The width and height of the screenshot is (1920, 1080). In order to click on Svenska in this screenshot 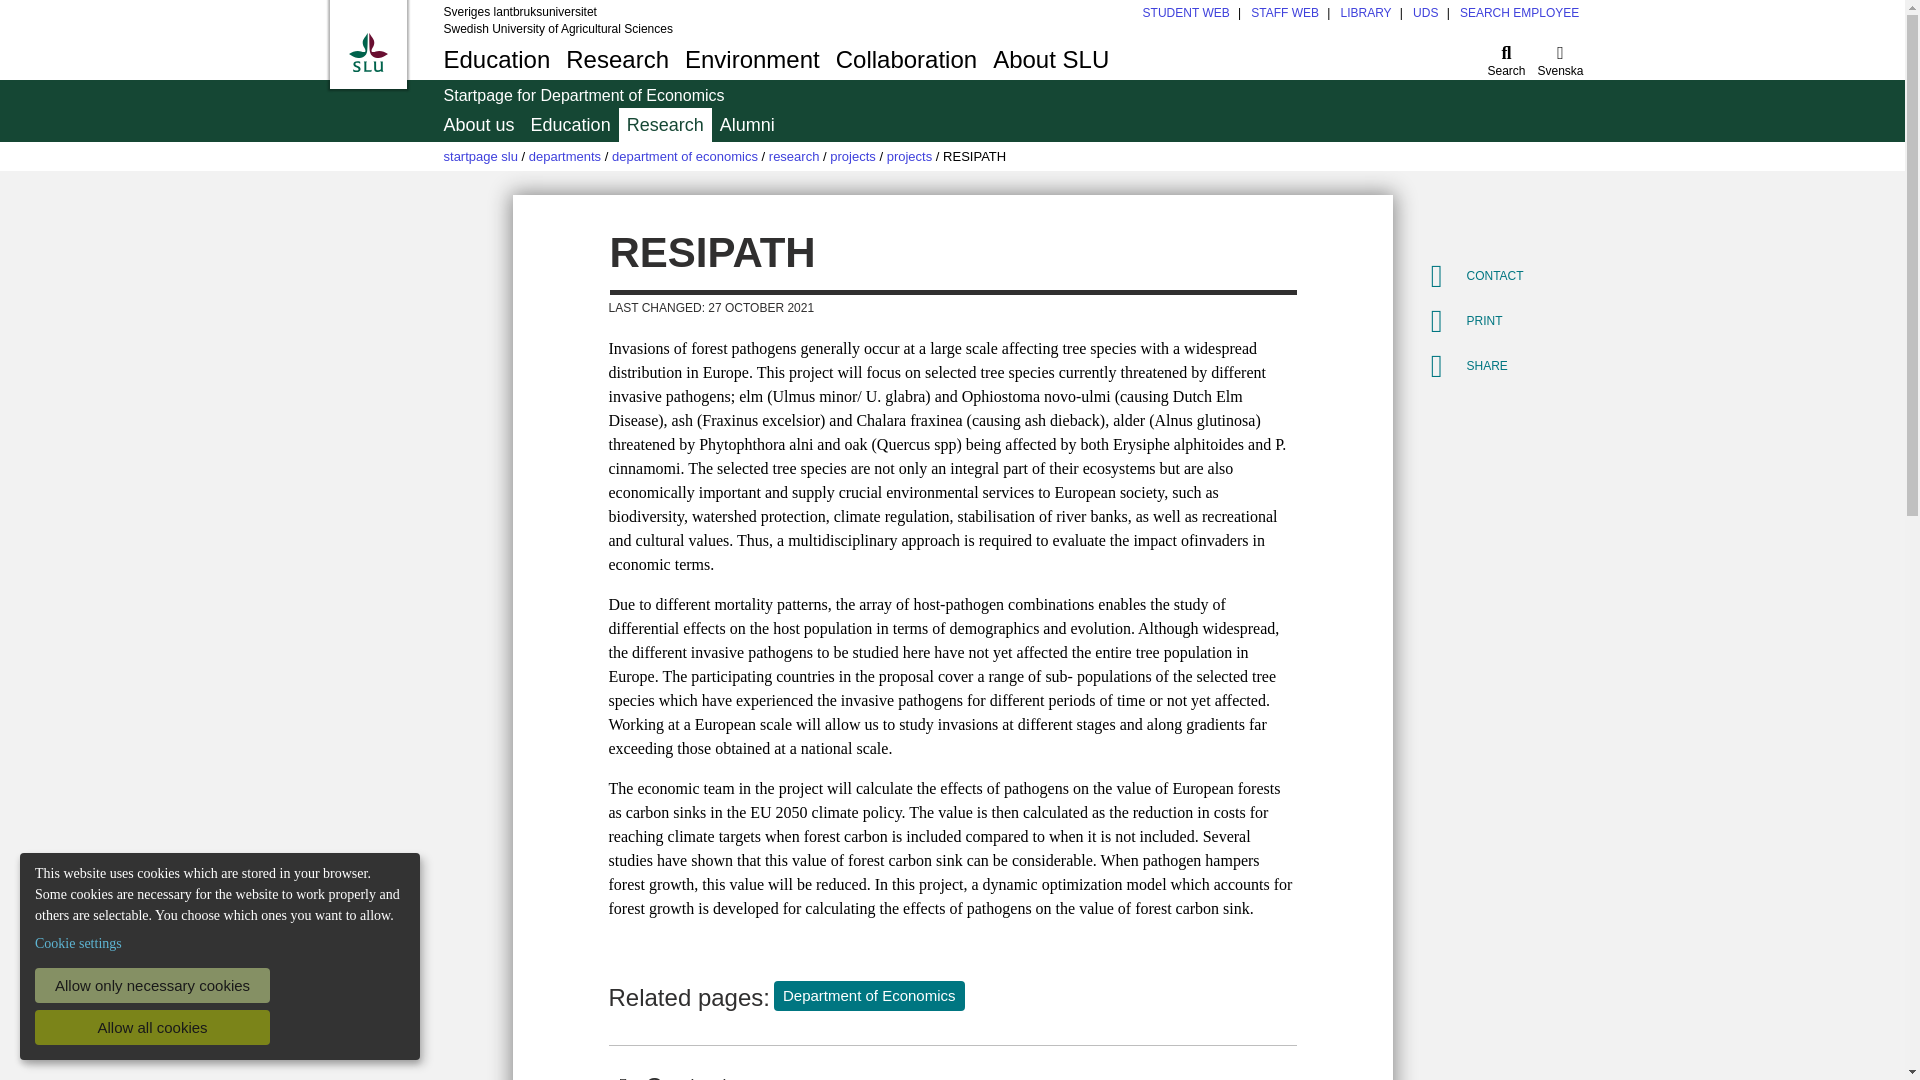, I will do `click(1560, 59)`.